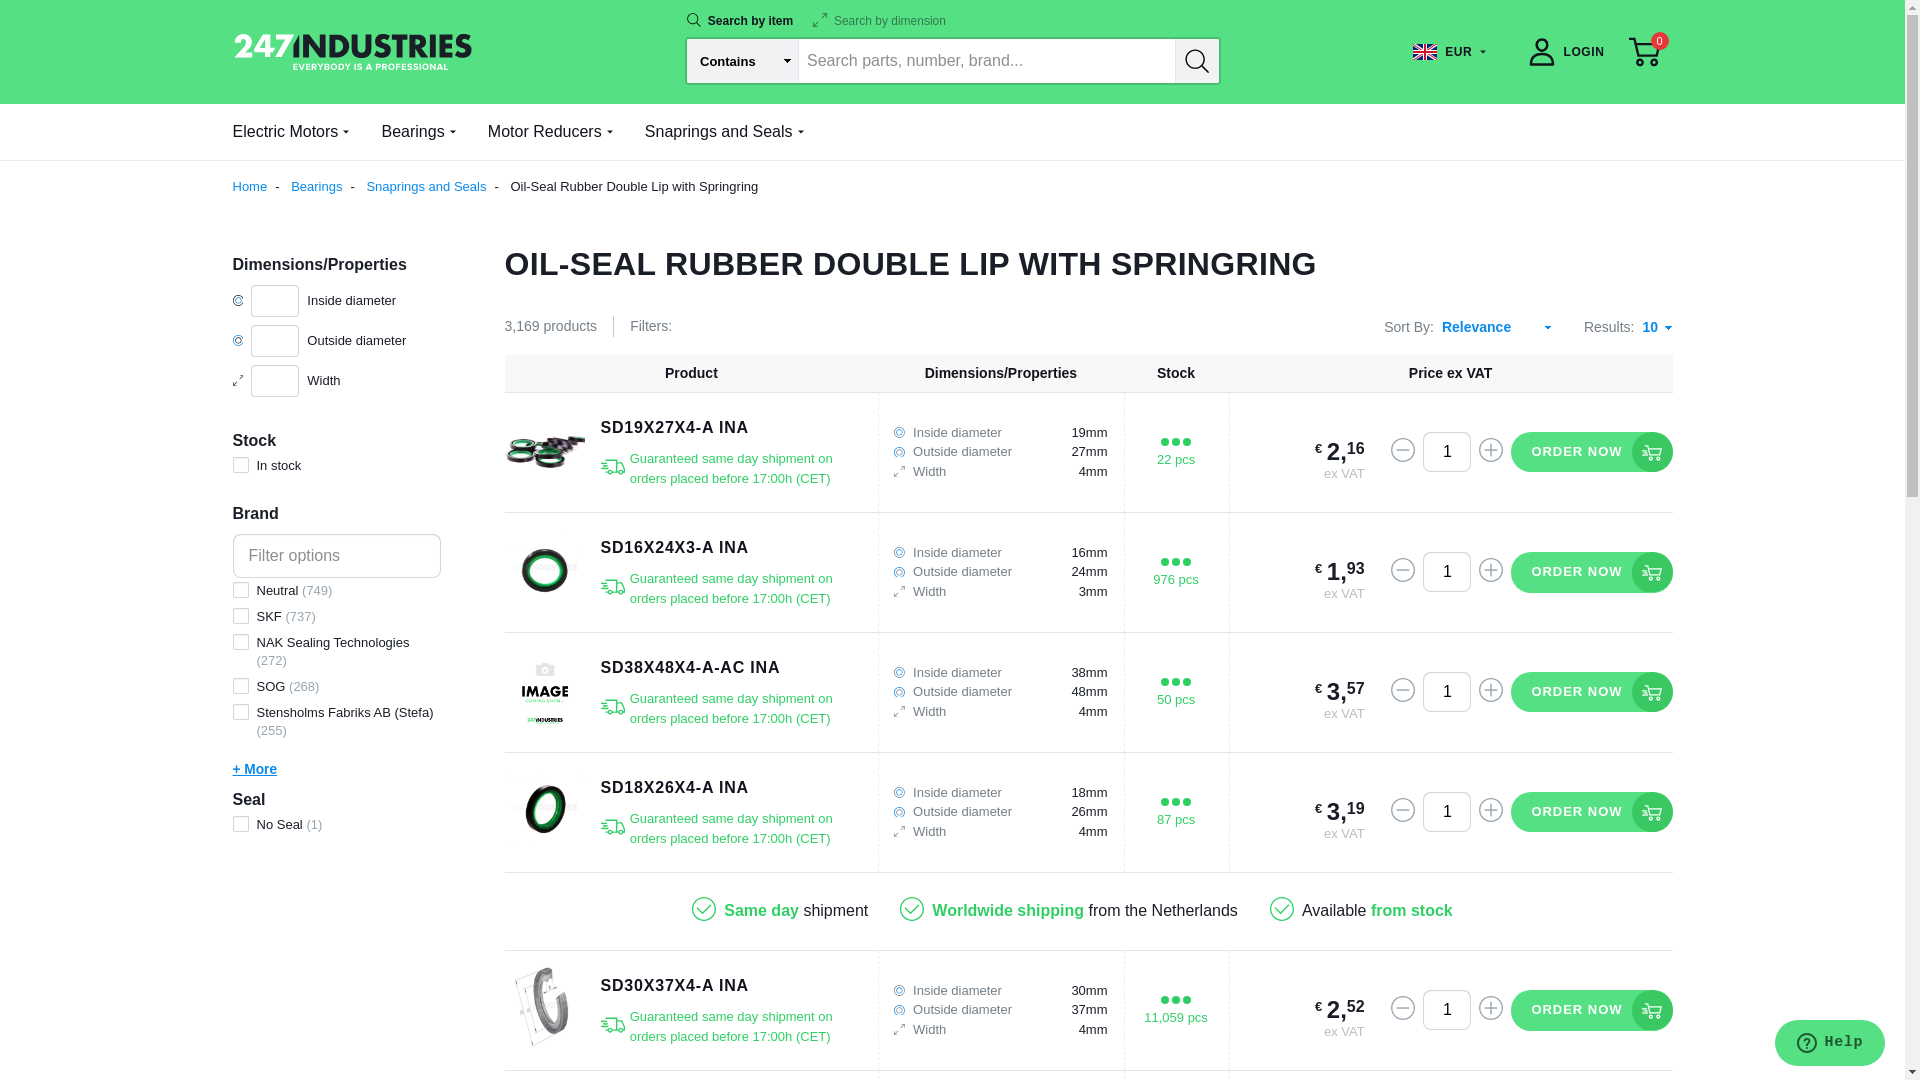 The height and width of the screenshot is (1080, 1920). Describe the element at coordinates (1592, 692) in the screenshot. I see `ORDER NOW` at that location.